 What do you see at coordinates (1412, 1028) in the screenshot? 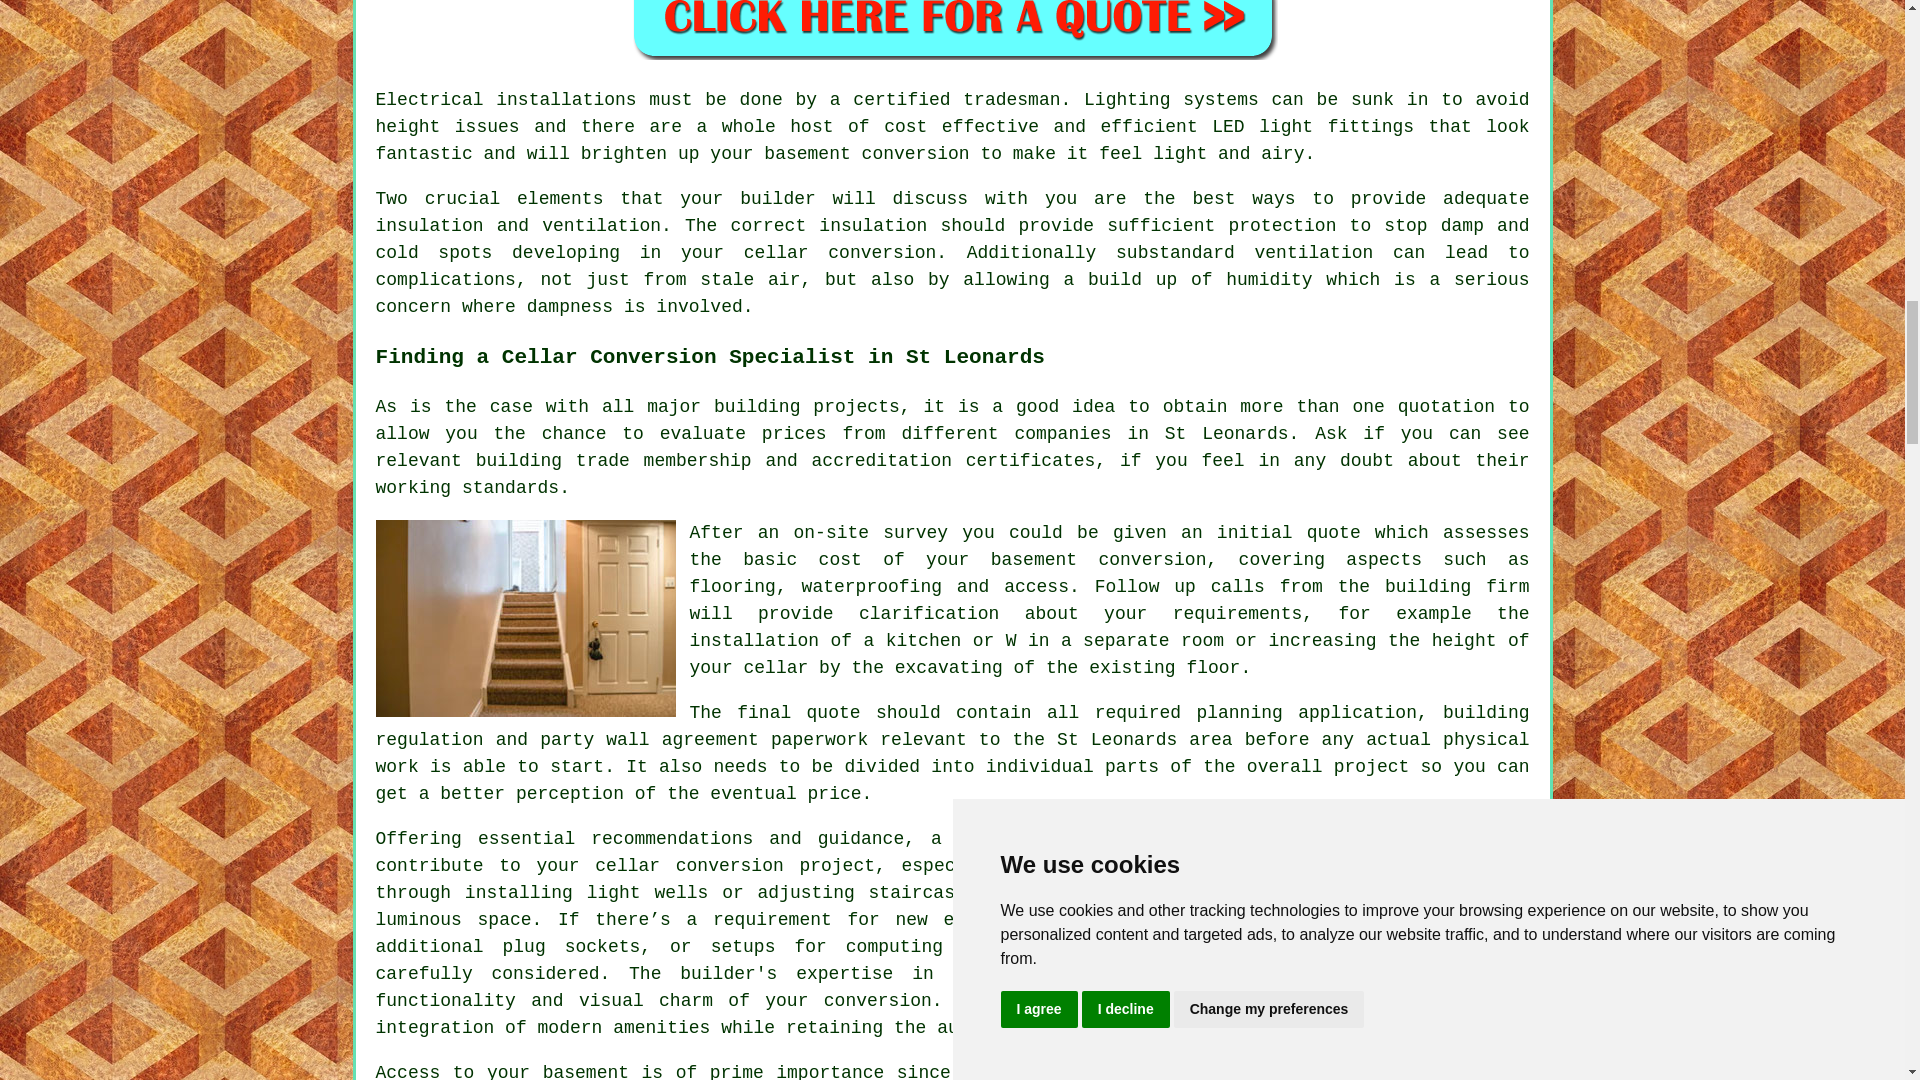
I see `conversion` at bounding box center [1412, 1028].